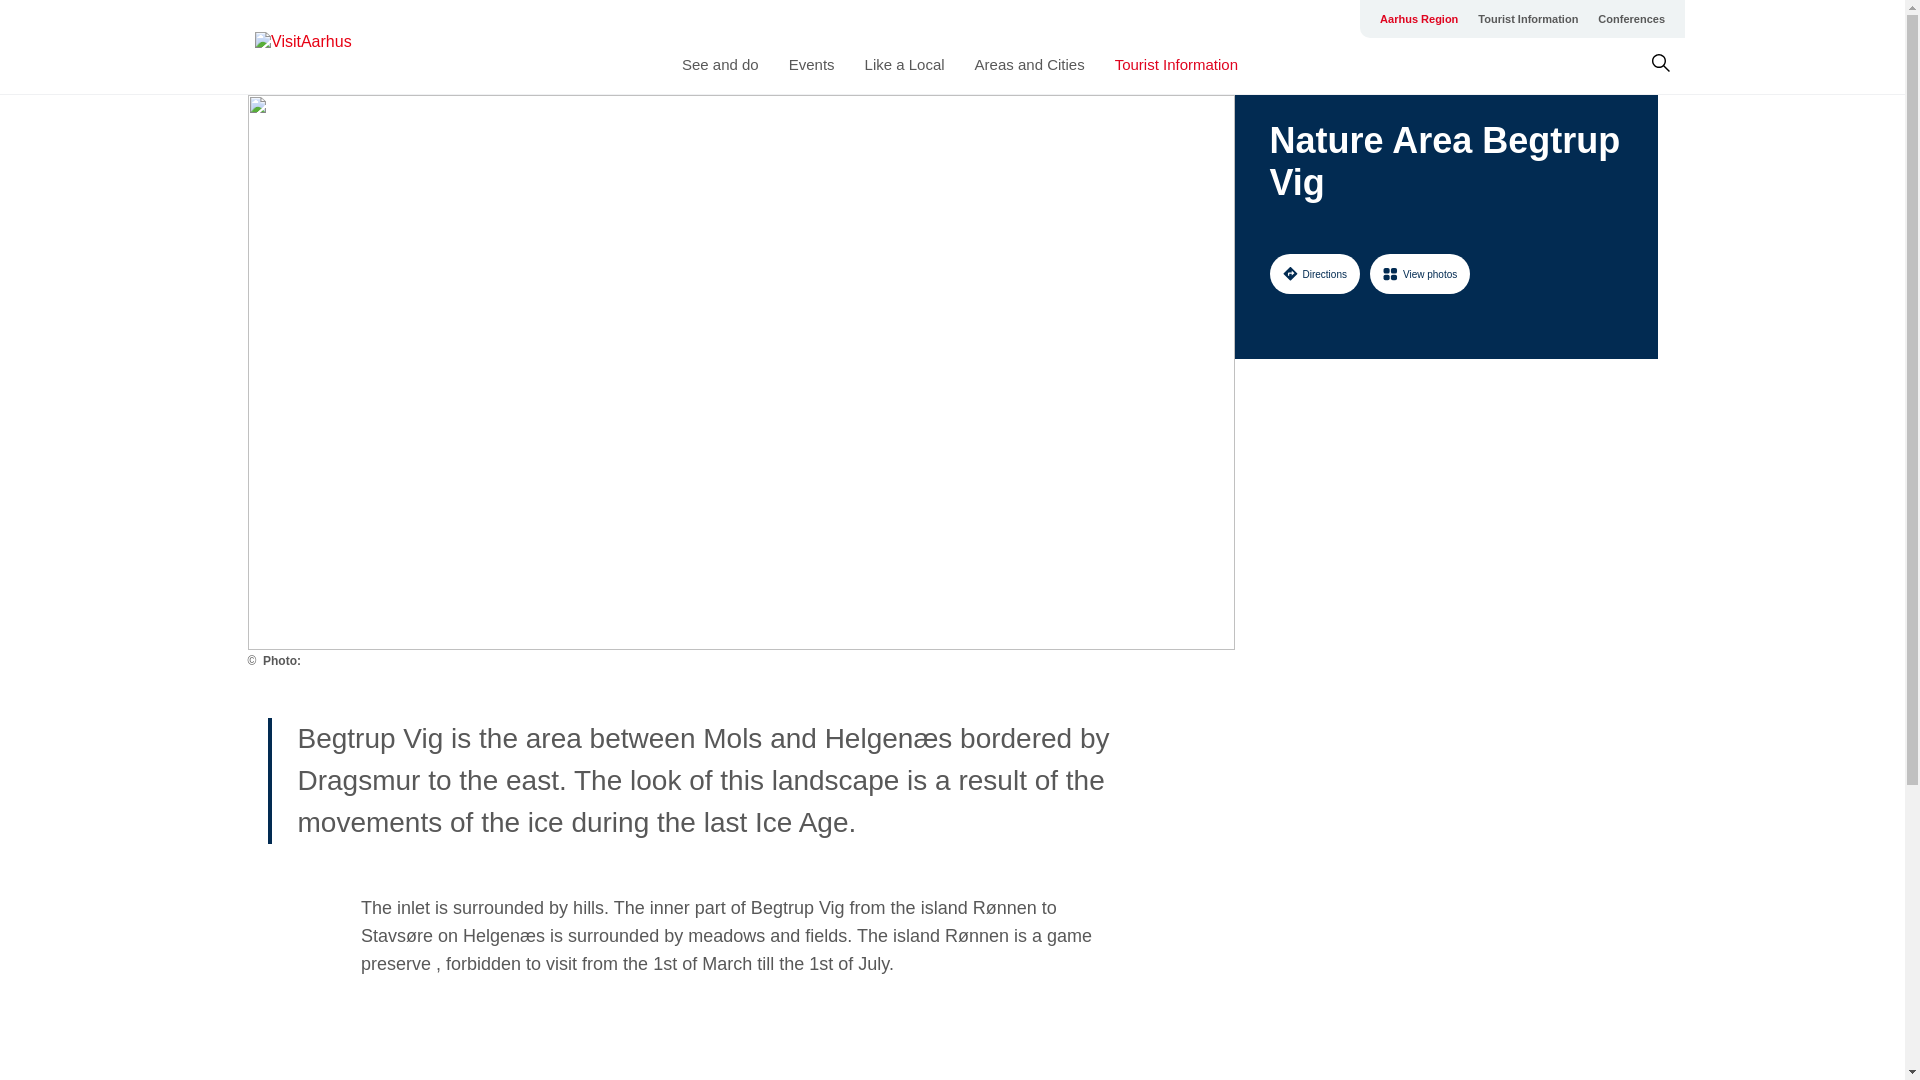 The image size is (1920, 1080). What do you see at coordinates (1314, 273) in the screenshot?
I see `Directions` at bounding box center [1314, 273].